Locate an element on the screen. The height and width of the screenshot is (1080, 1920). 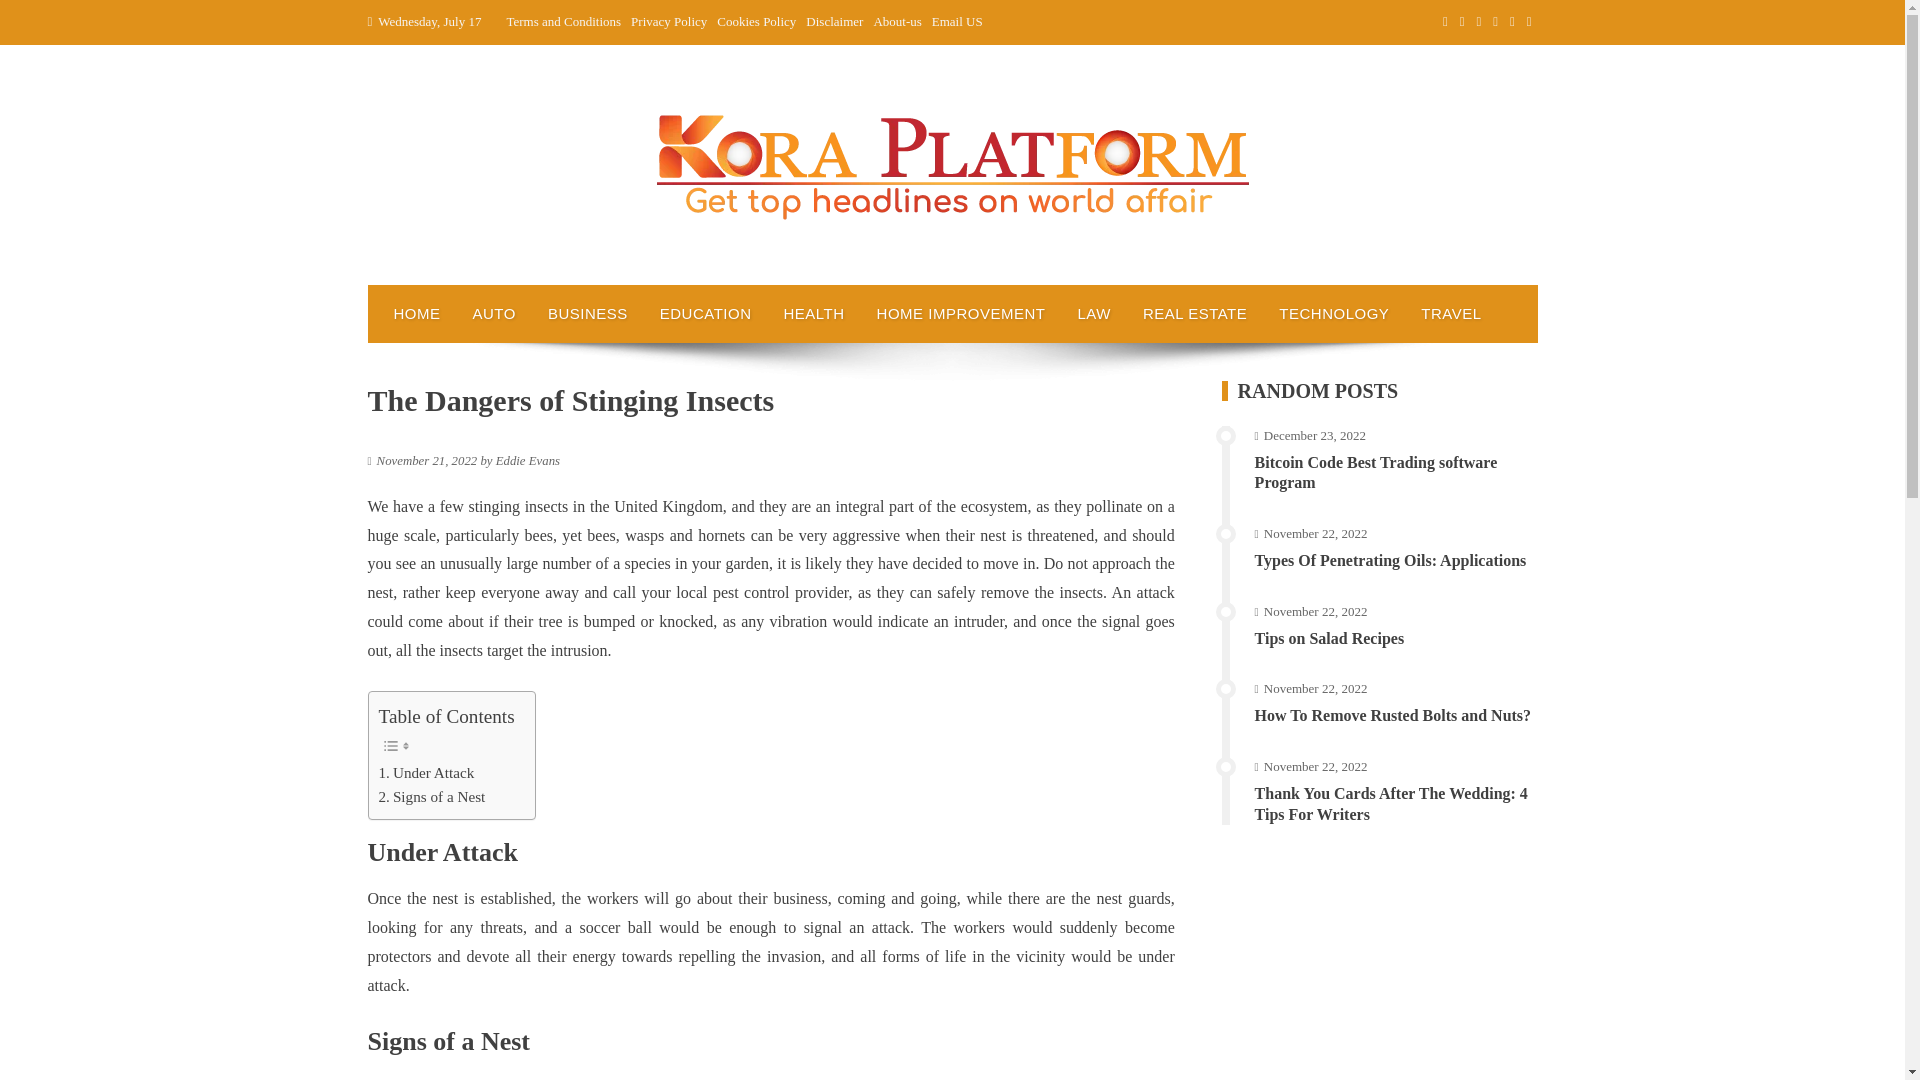
LAW is located at coordinates (1093, 314).